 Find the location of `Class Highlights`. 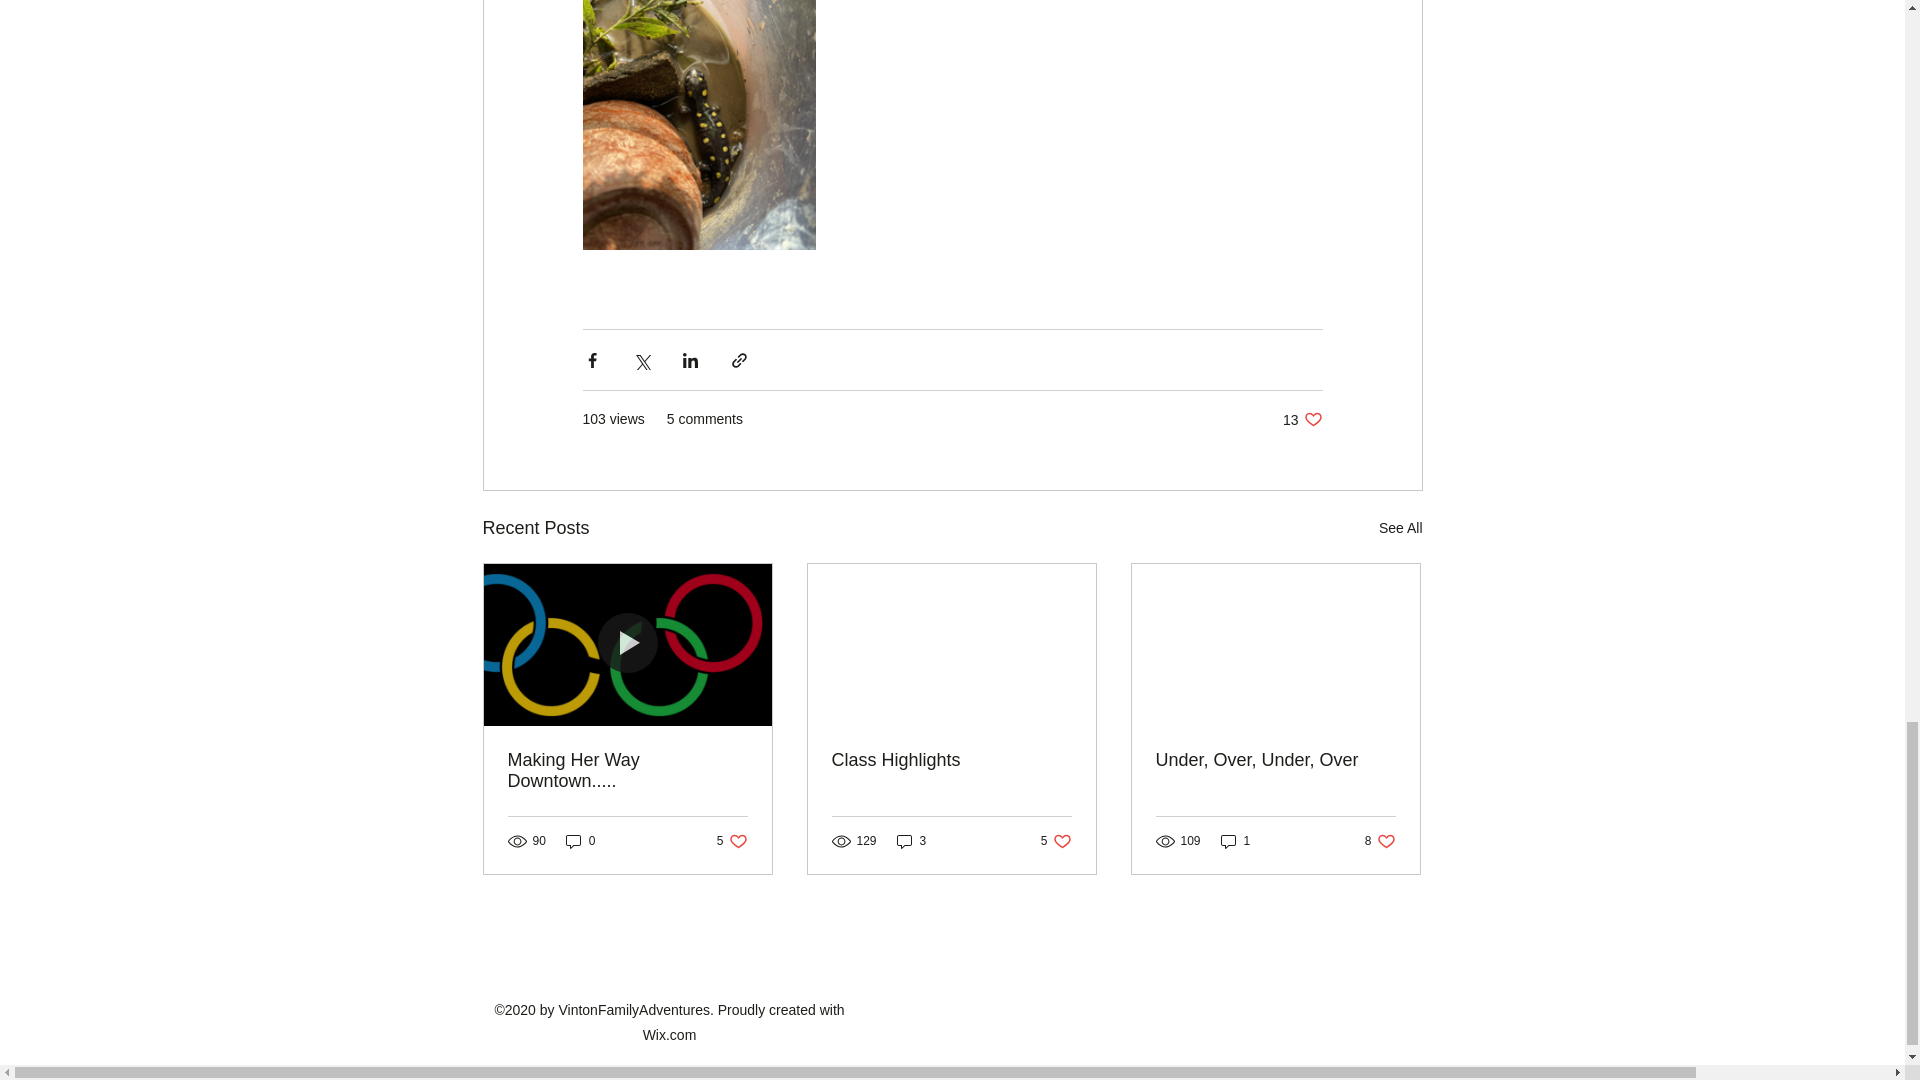

Class Highlights is located at coordinates (628, 770).